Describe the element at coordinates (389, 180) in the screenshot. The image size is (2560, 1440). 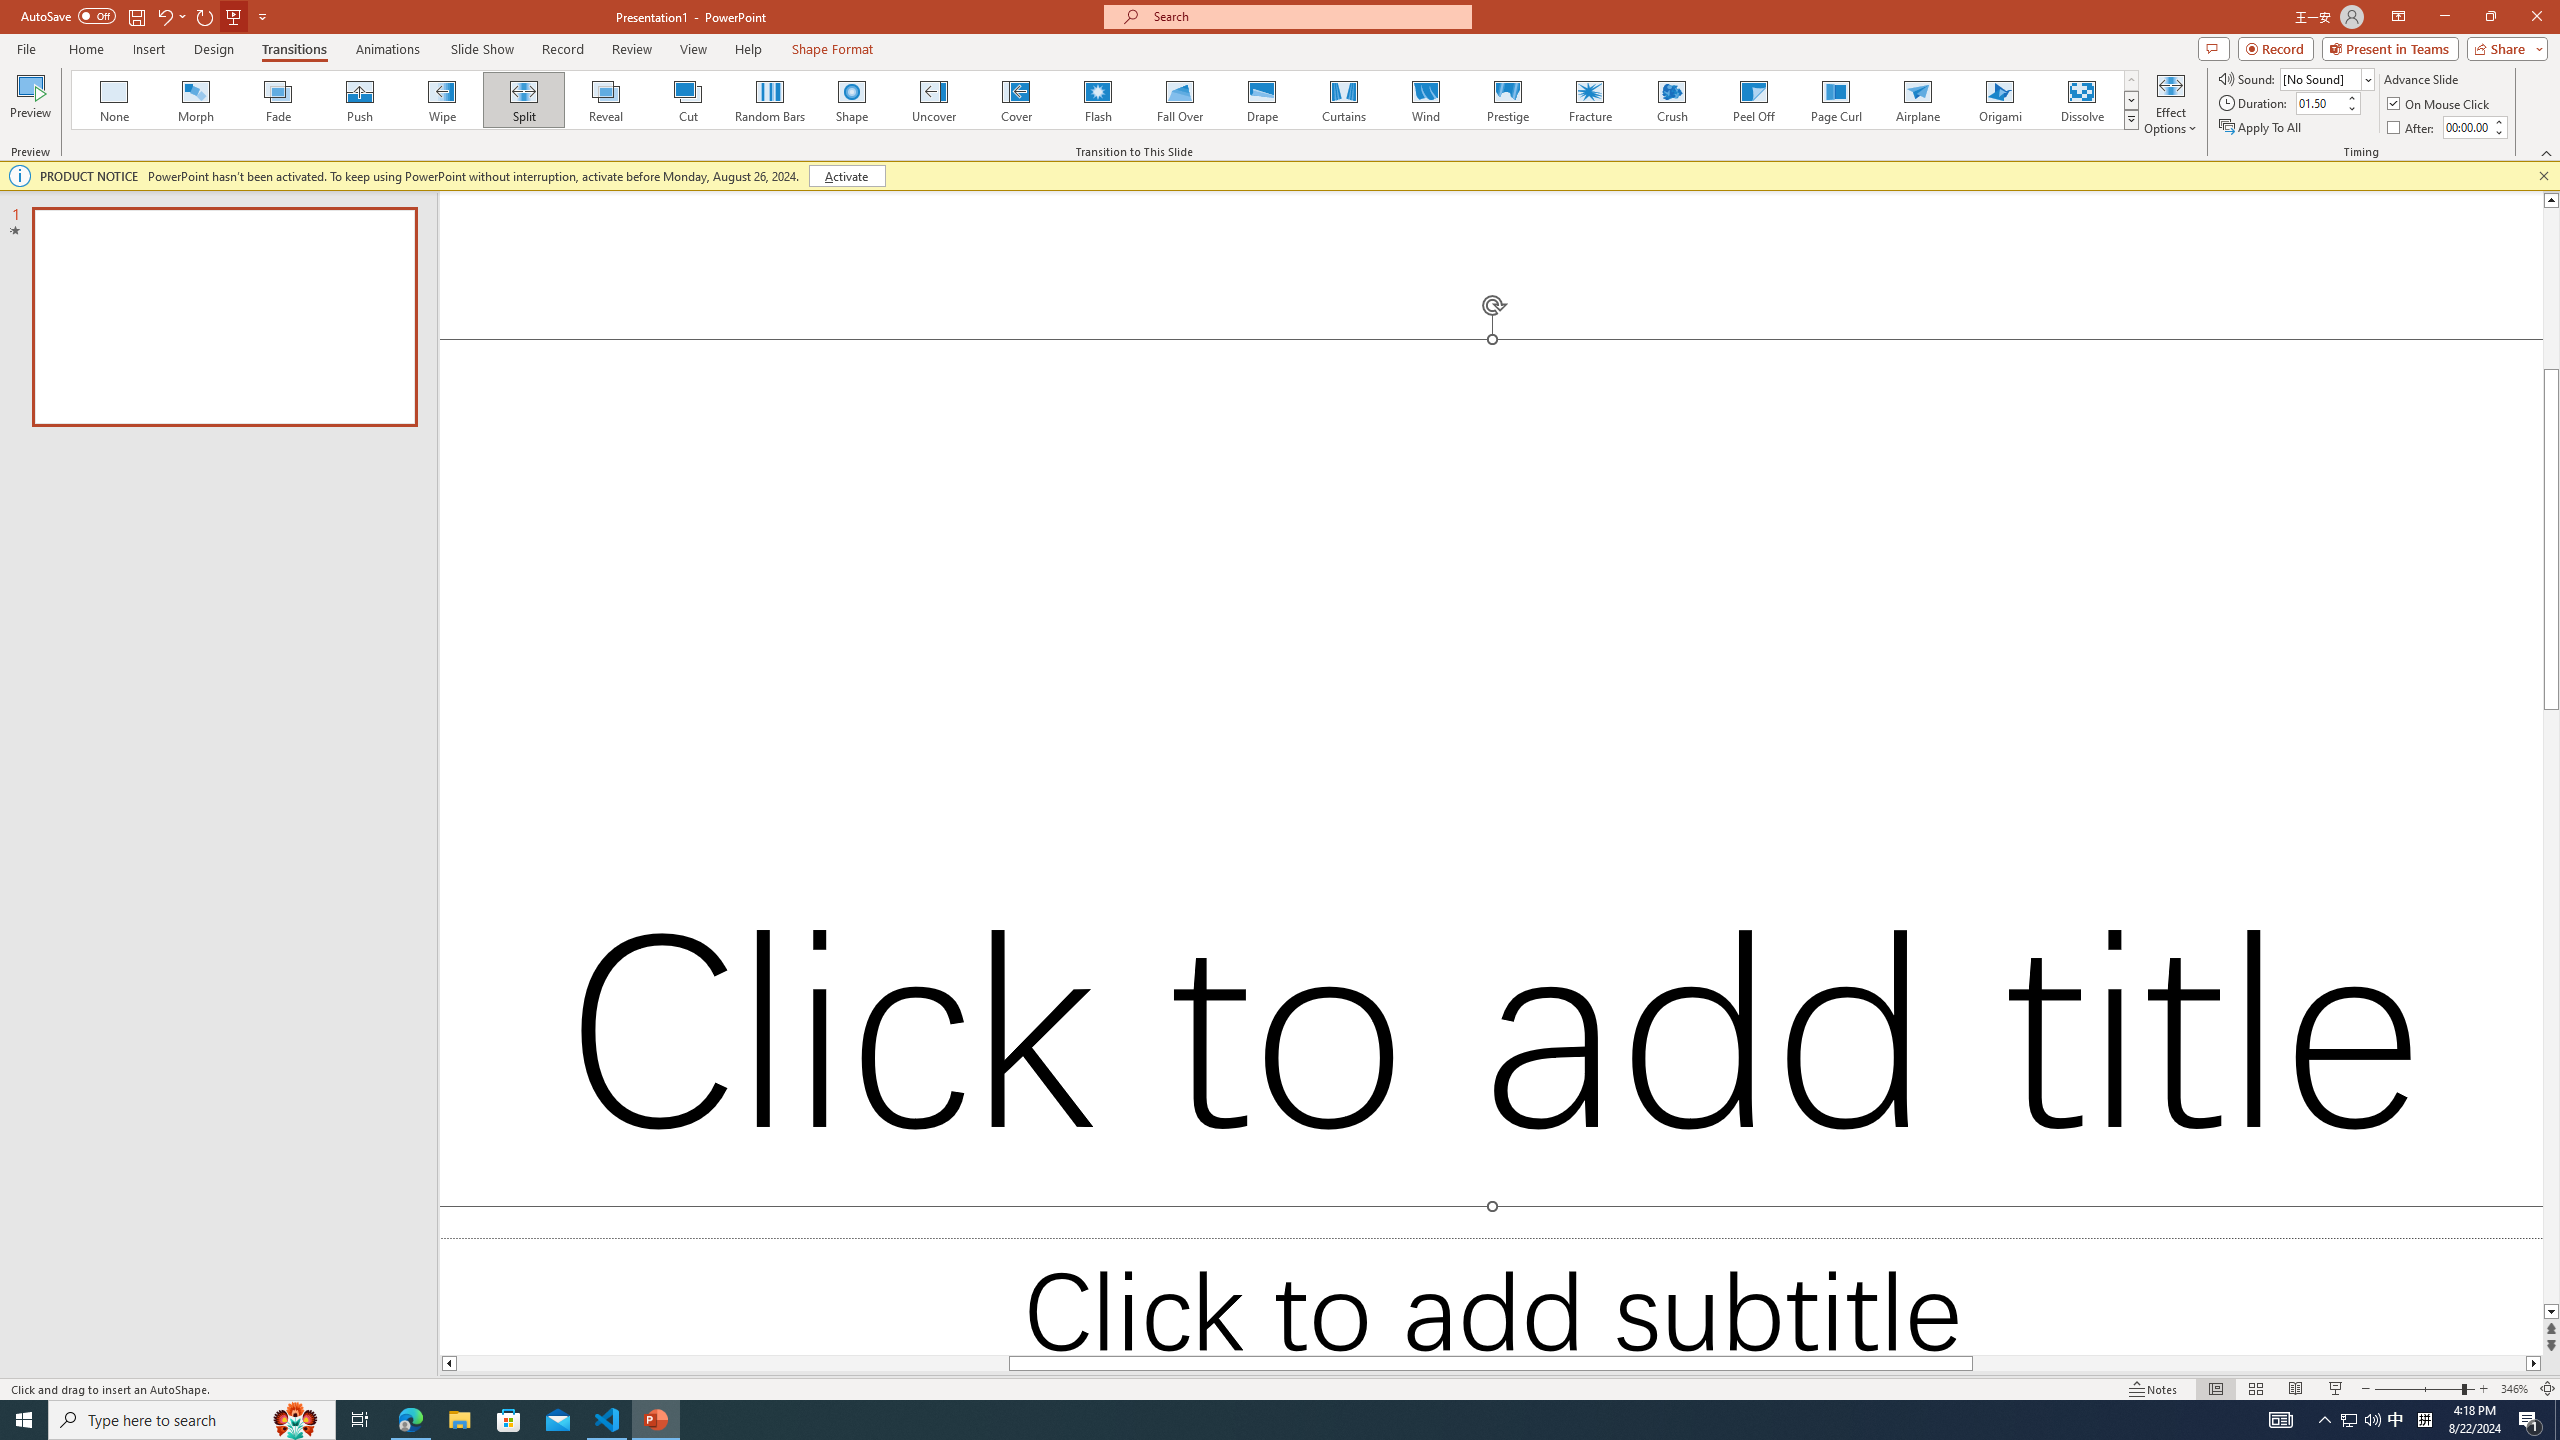
I see `Superscript` at that location.